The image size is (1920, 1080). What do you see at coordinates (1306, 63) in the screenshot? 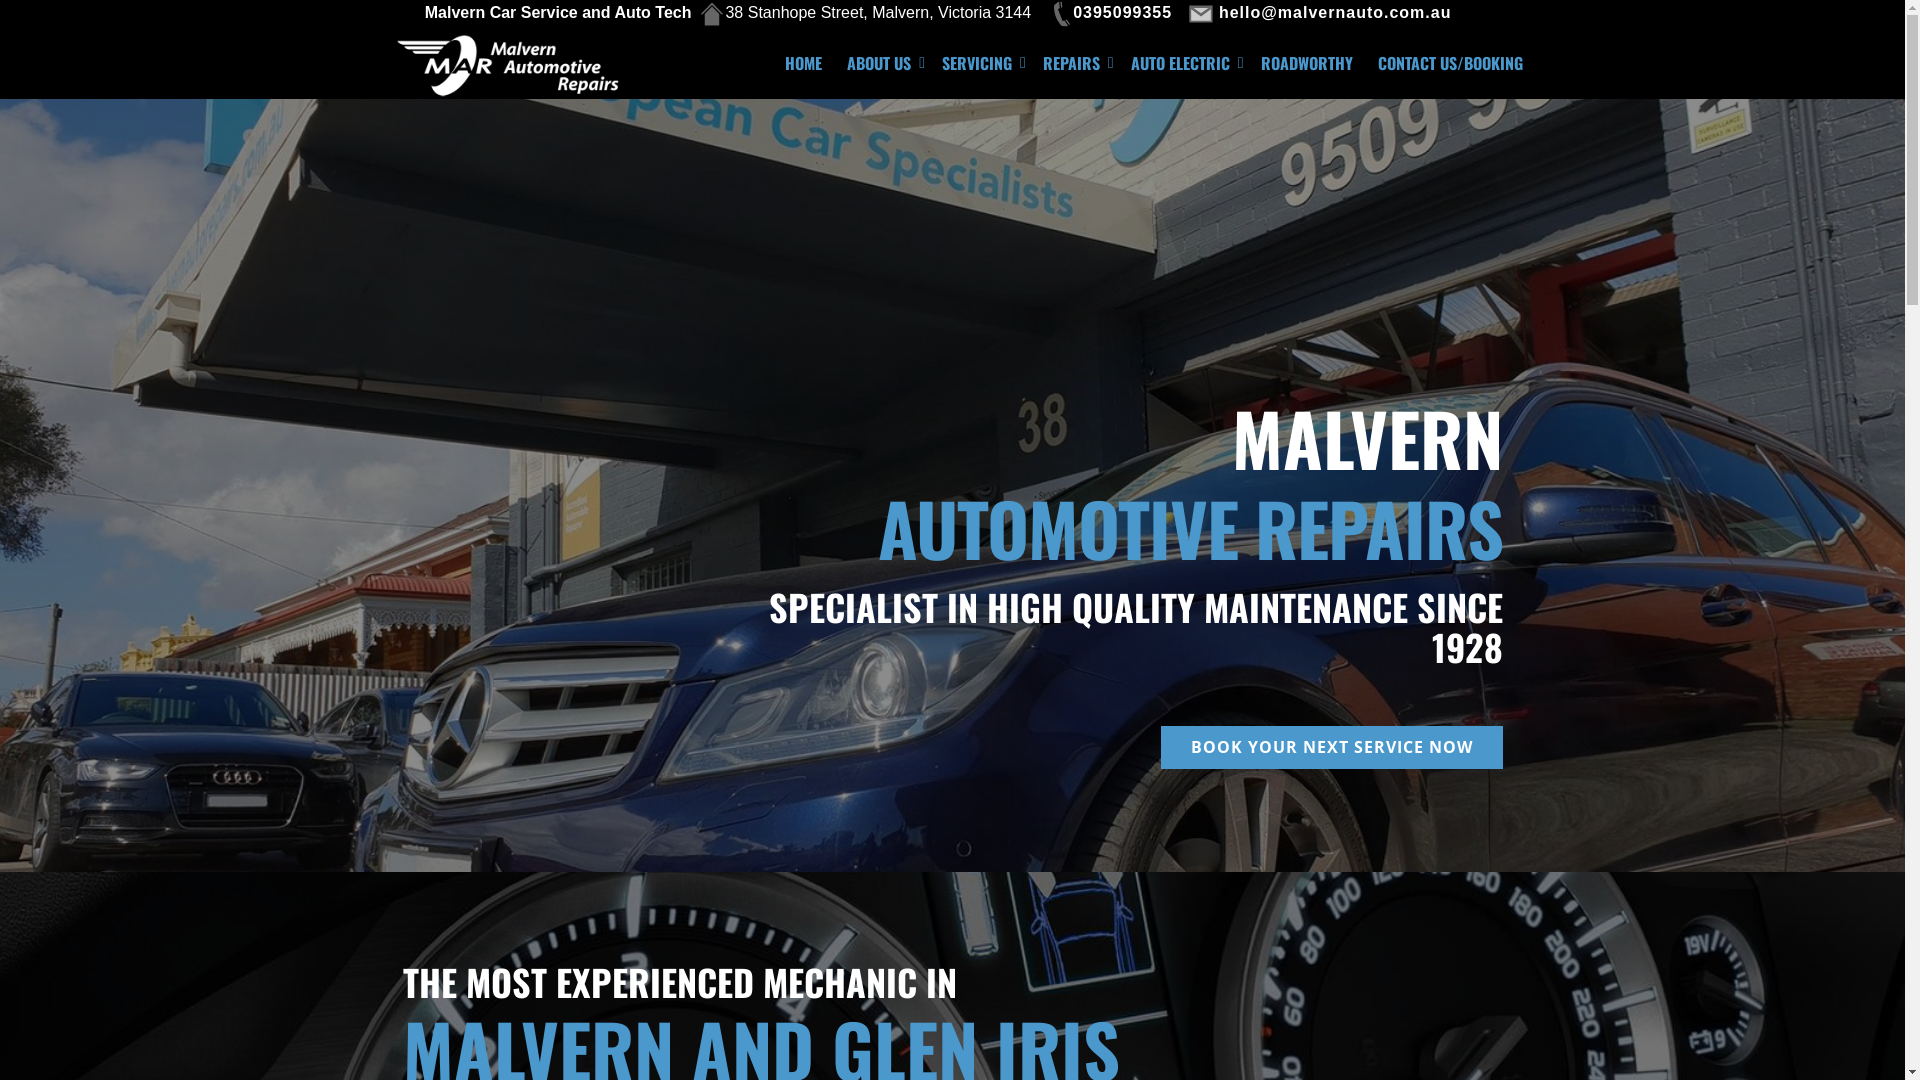
I see `ROADWORTHY` at bounding box center [1306, 63].